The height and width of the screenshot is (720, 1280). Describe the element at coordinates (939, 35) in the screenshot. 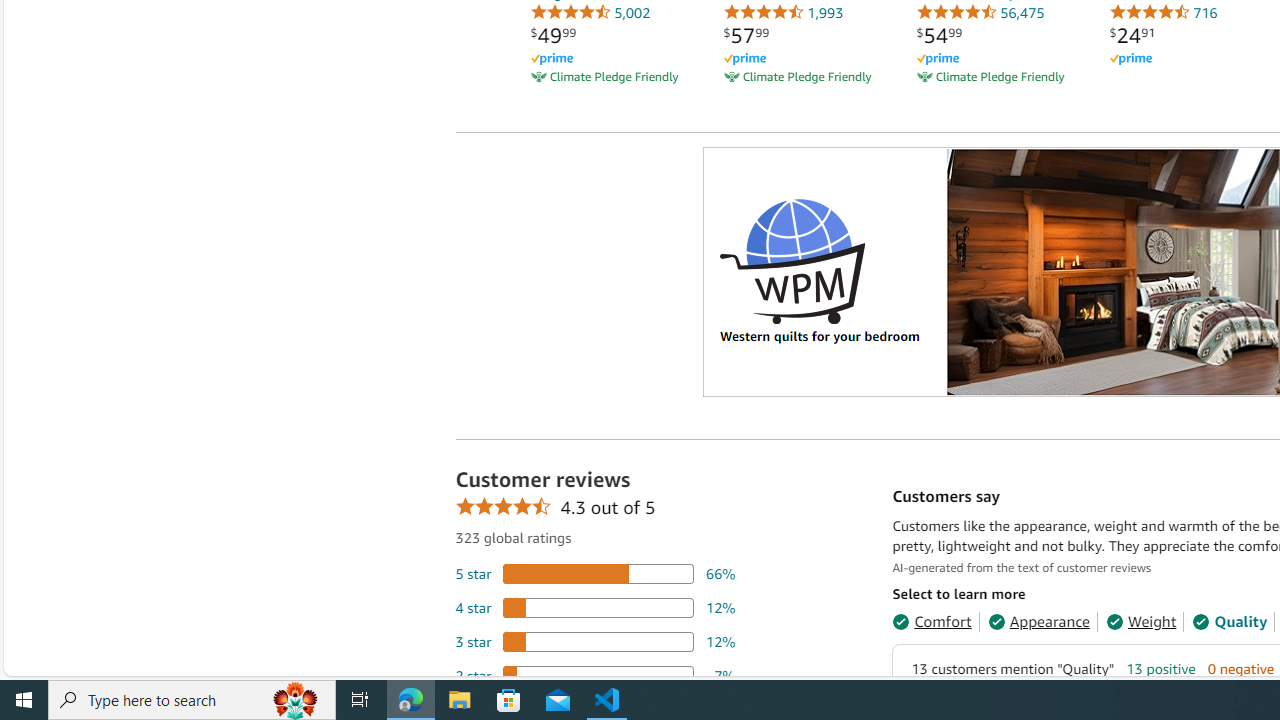

I see `$54.99` at that location.